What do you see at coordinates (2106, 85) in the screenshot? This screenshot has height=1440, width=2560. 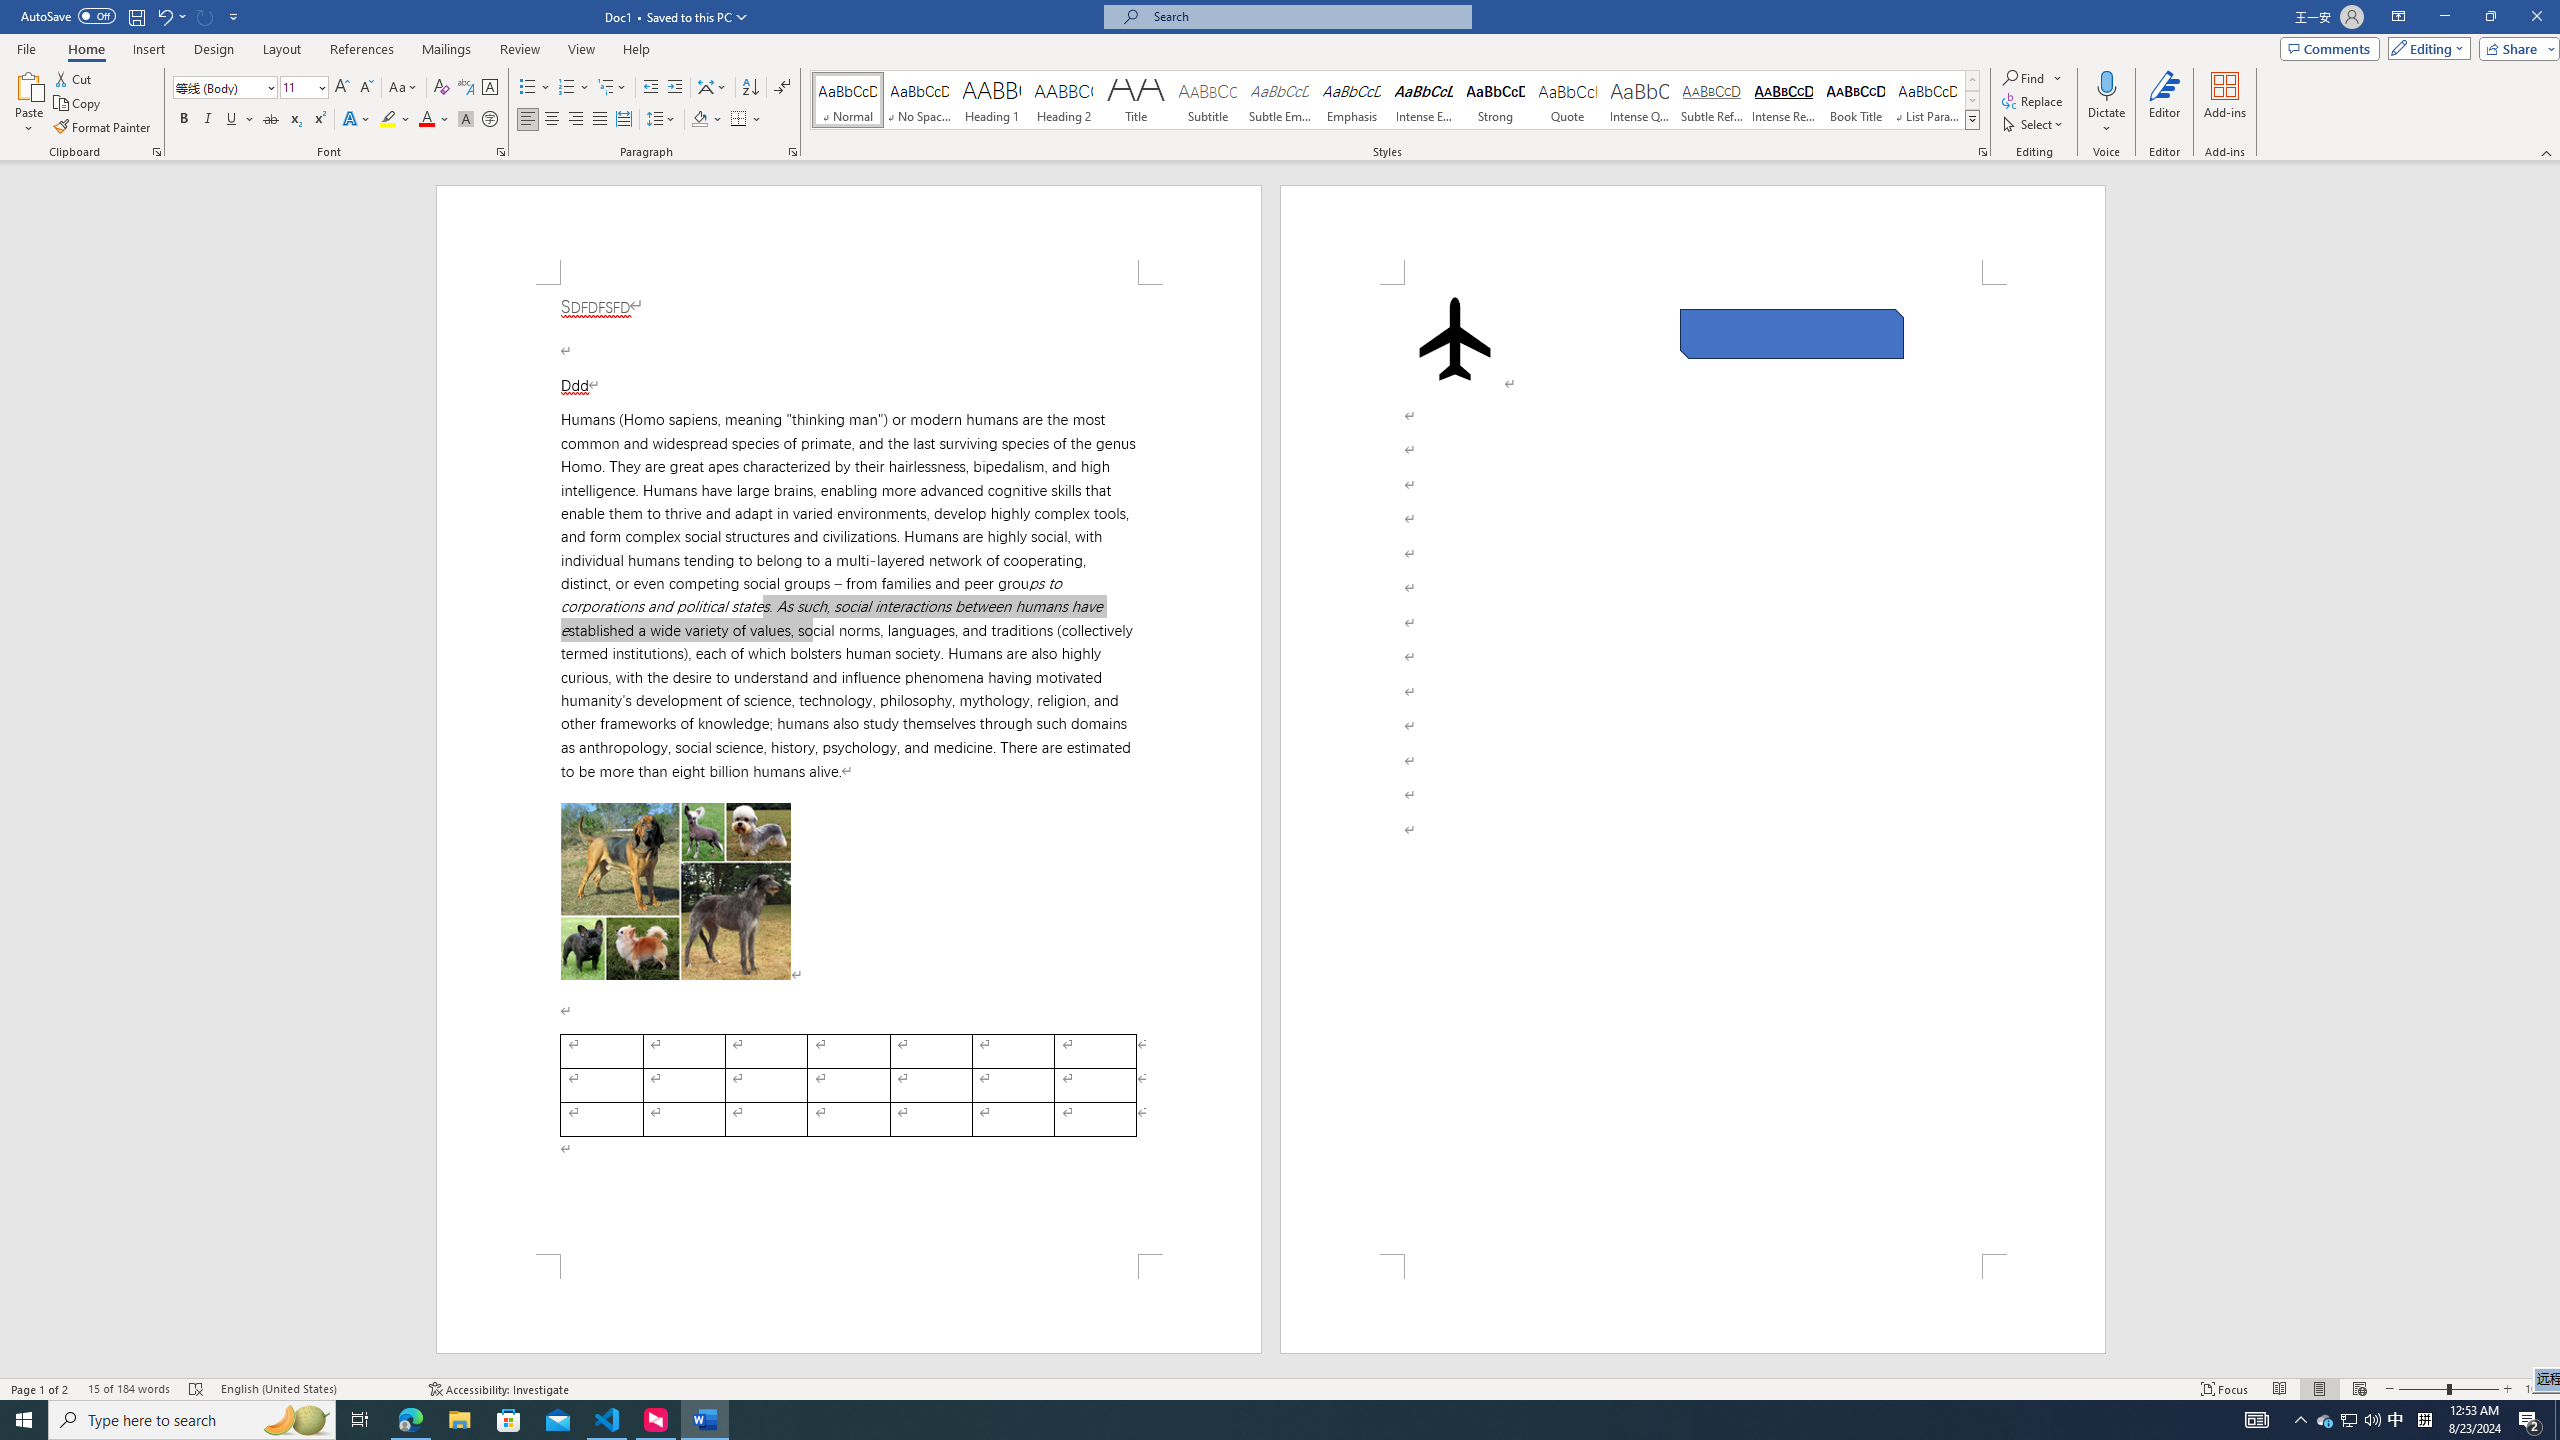 I see `Dictate` at bounding box center [2106, 85].